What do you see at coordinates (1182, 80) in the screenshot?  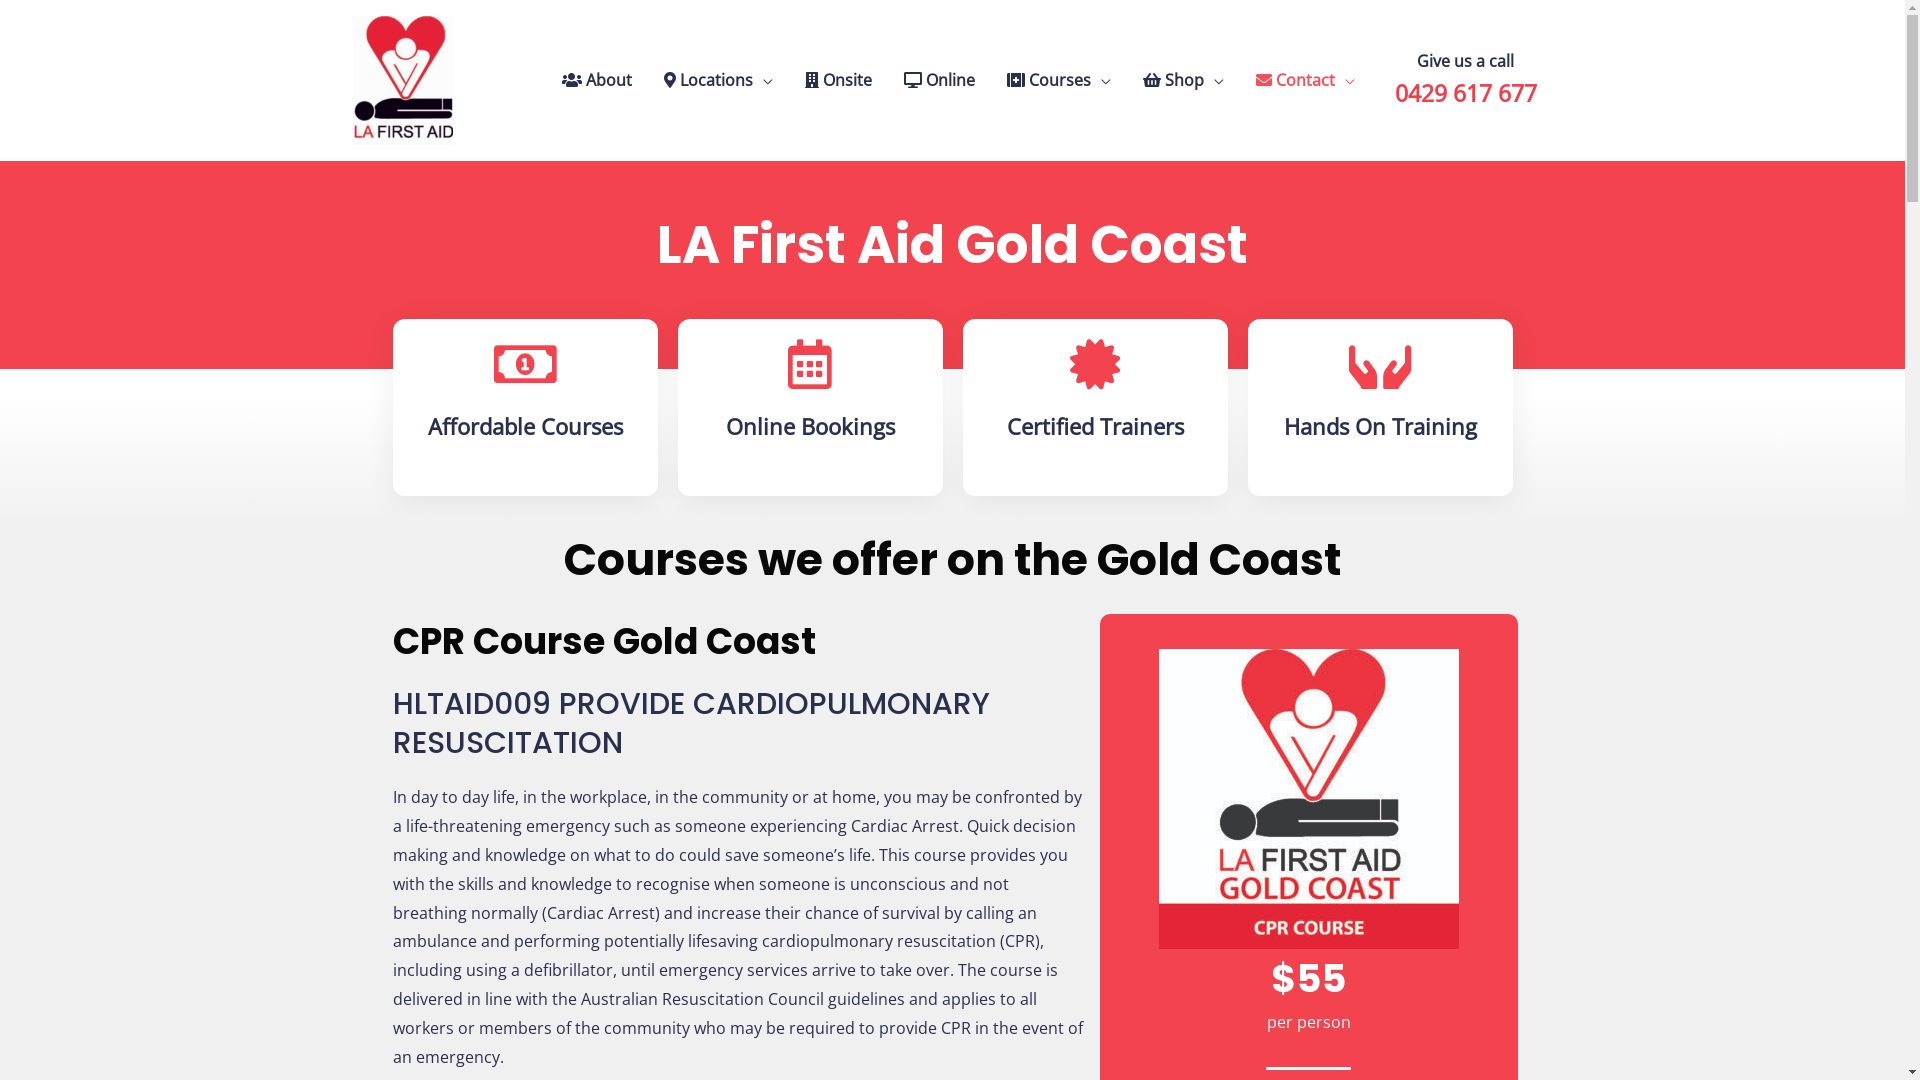 I see `Shop` at bounding box center [1182, 80].